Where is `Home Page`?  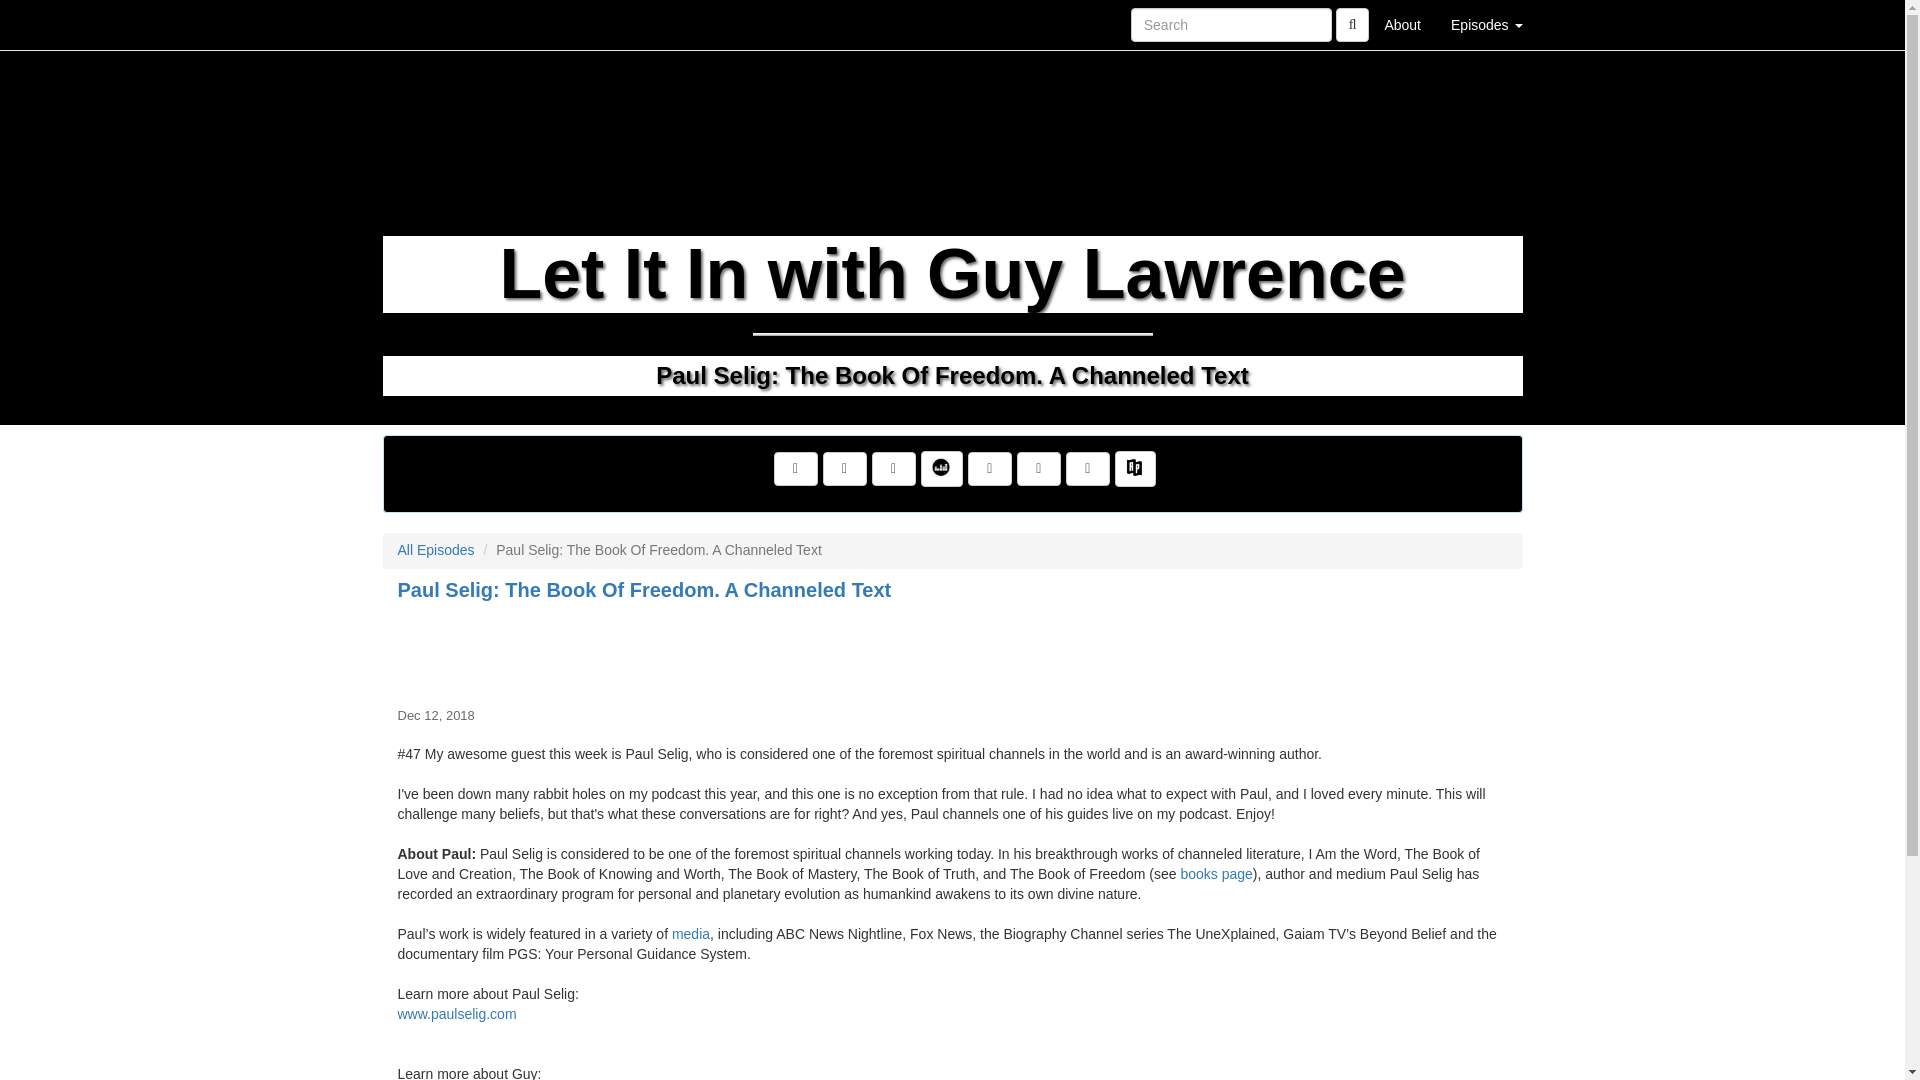
Home Page is located at coordinates (423, 24).